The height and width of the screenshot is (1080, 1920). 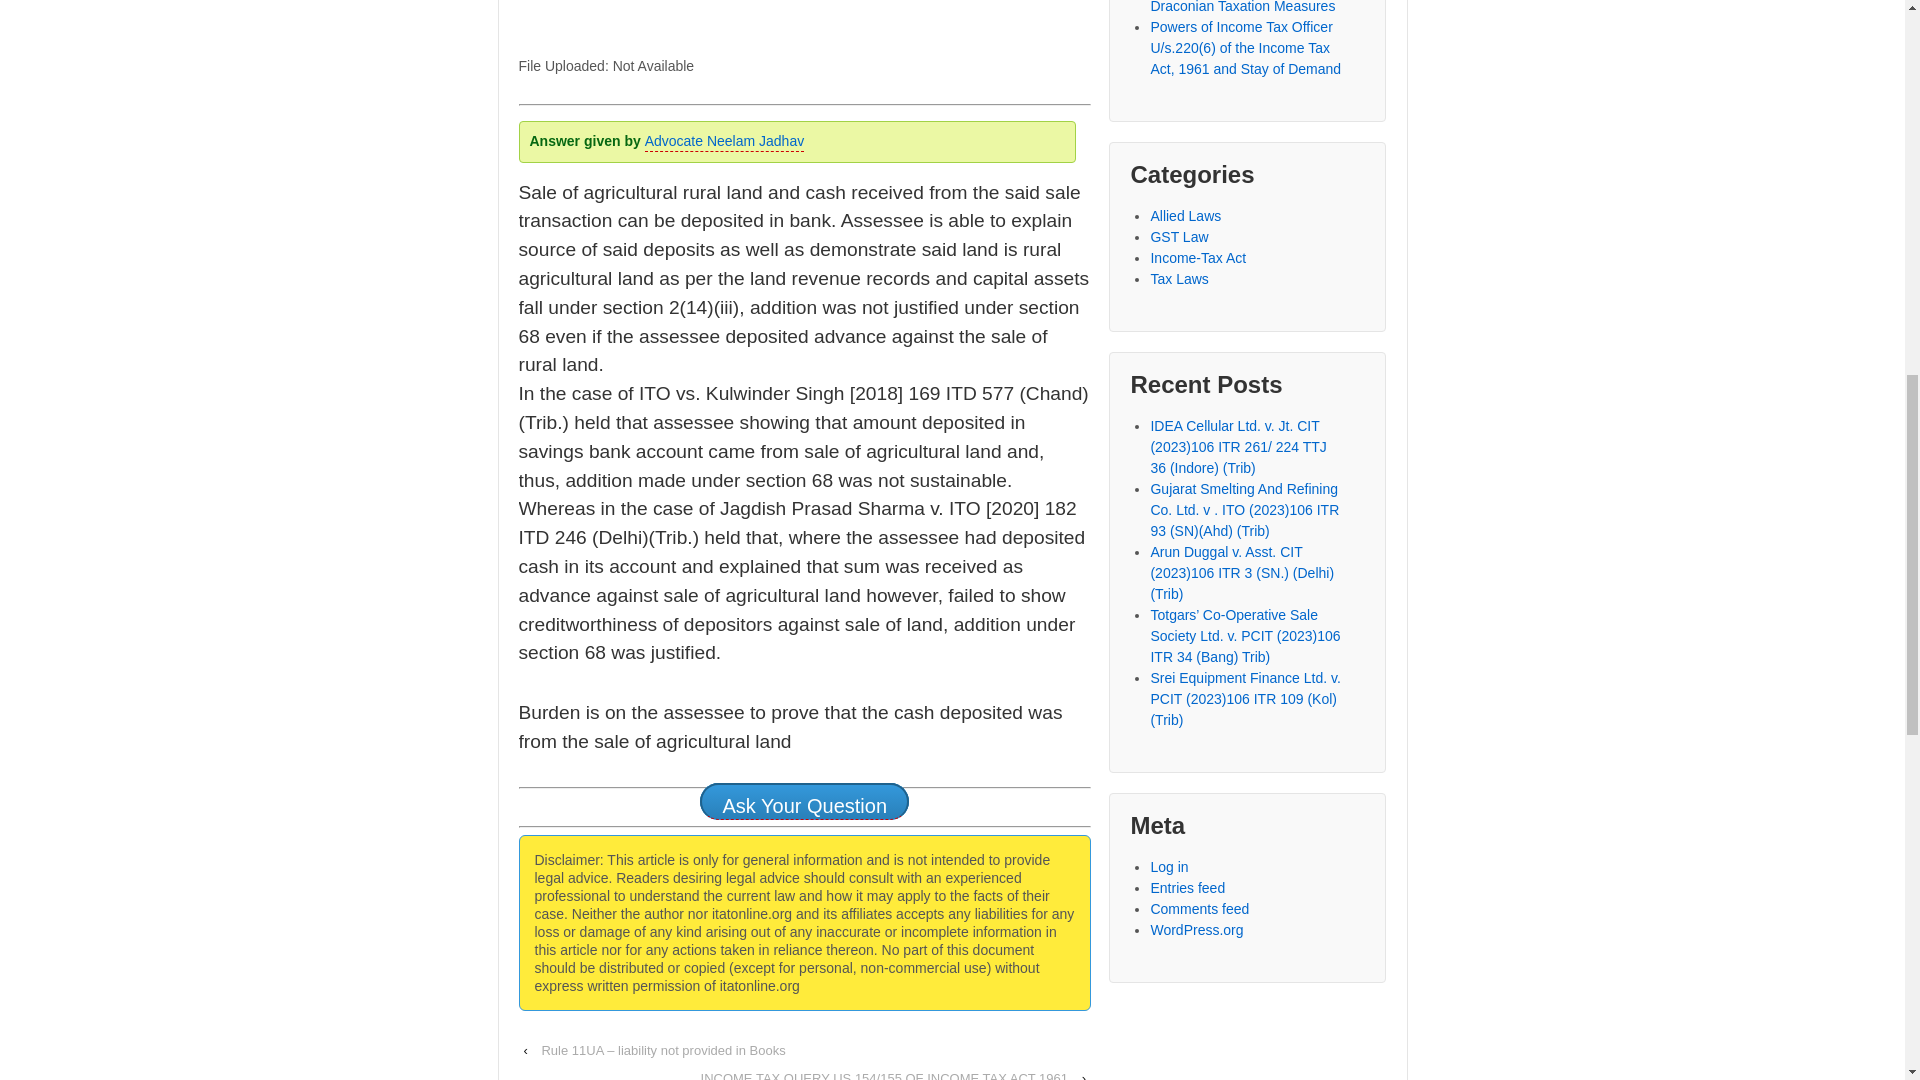 I want to click on Log in, so click(x=1169, y=866).